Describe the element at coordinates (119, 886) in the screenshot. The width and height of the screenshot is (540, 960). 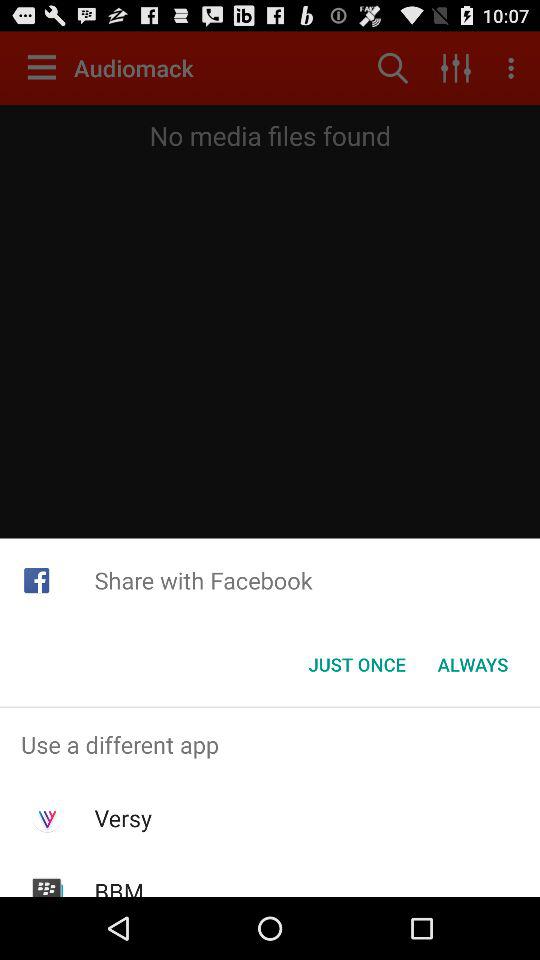
I see `press the bbm item` at that location.